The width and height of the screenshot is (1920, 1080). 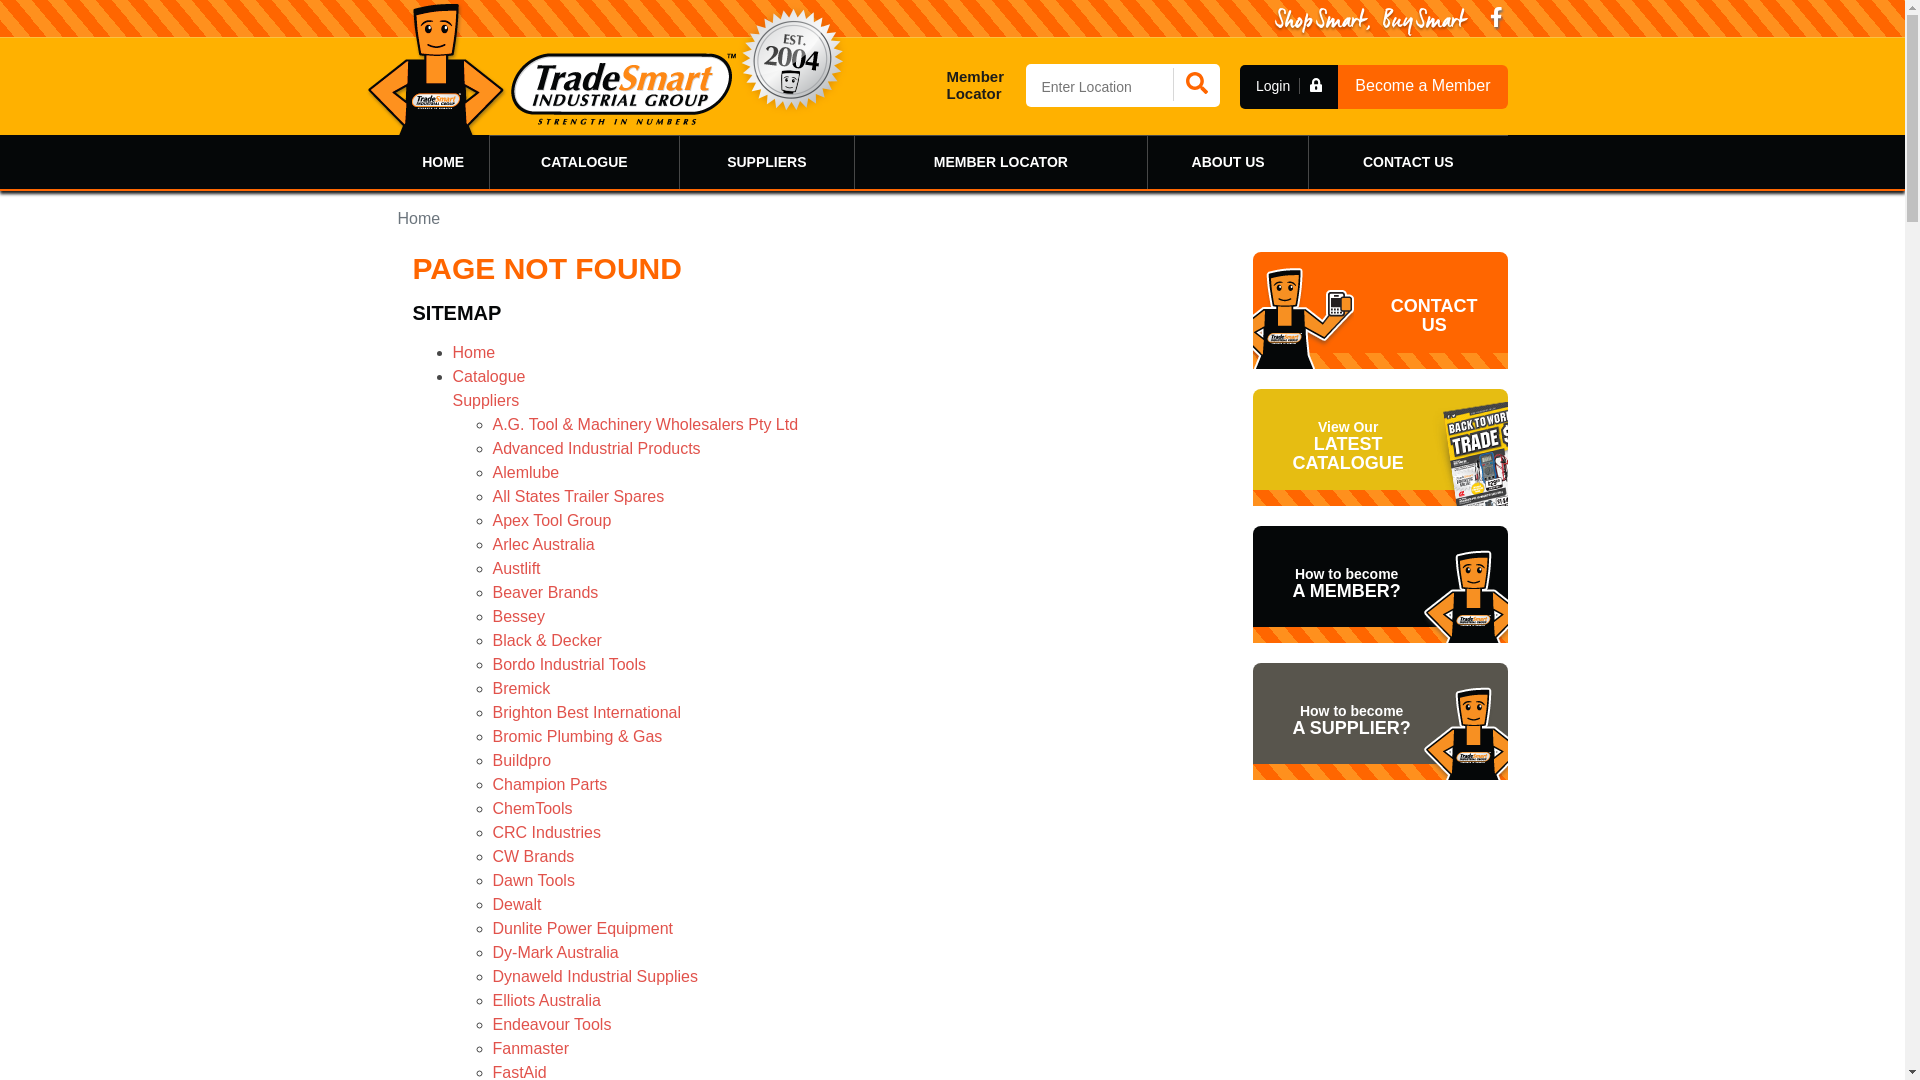 I want to click on CONTACT US, so click(x=1408, y=162).